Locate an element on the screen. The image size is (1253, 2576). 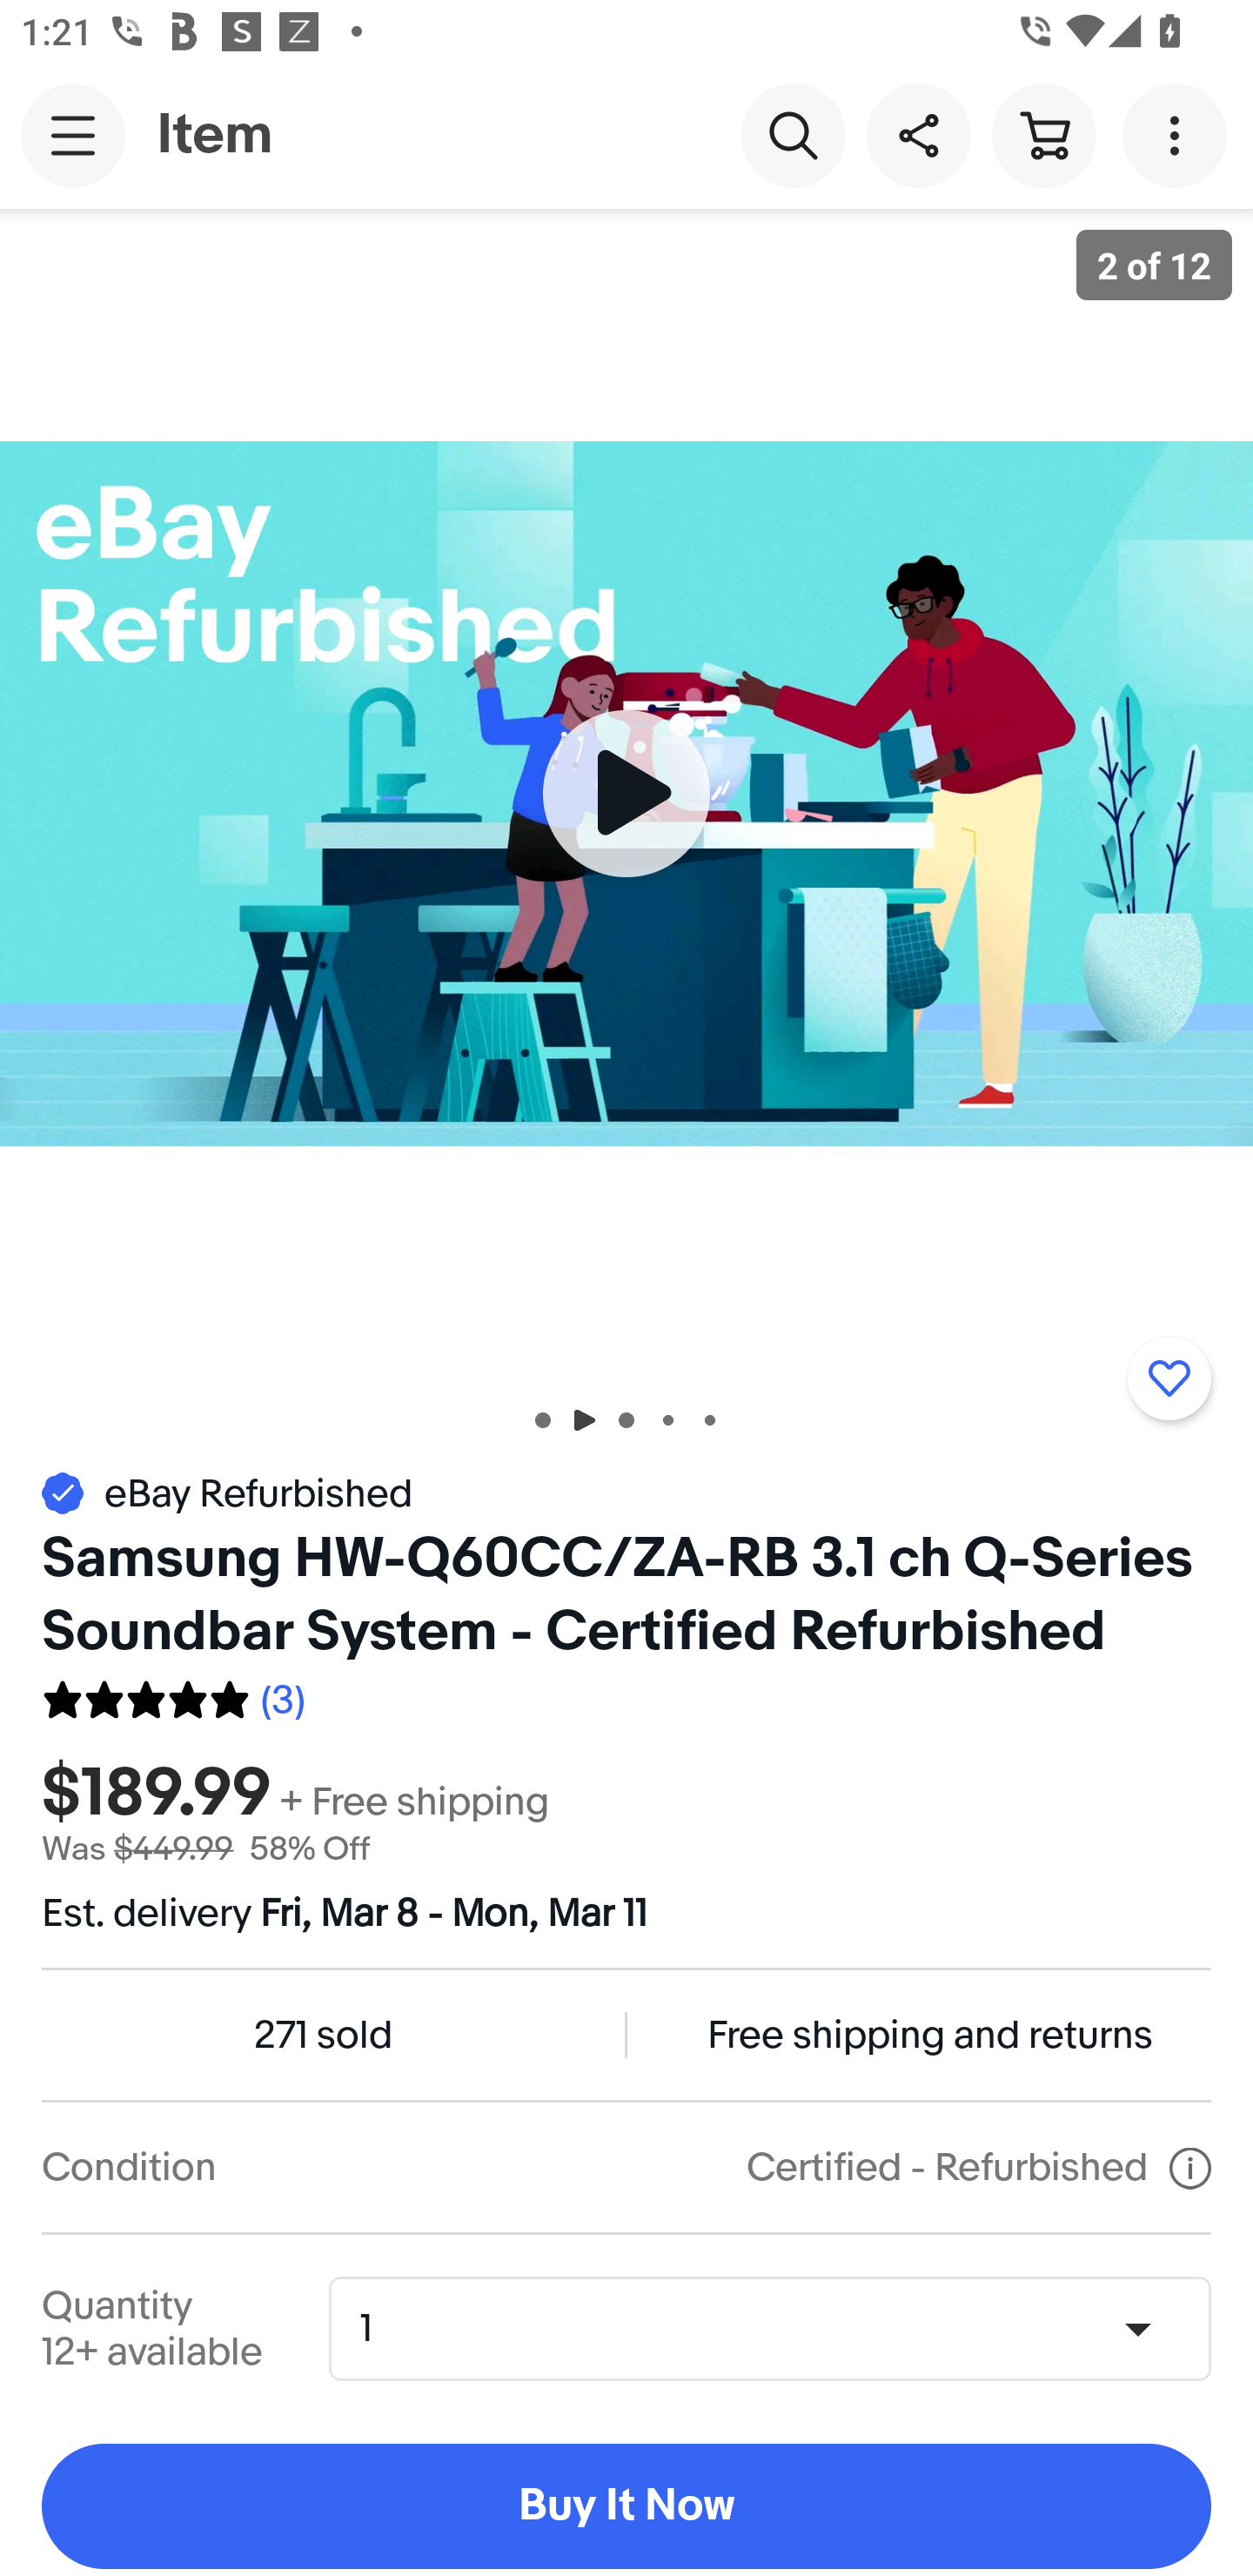
3 reviews. Average rating 5.0 out of five 10.0 (3) is located at coordinates (172, 1695).